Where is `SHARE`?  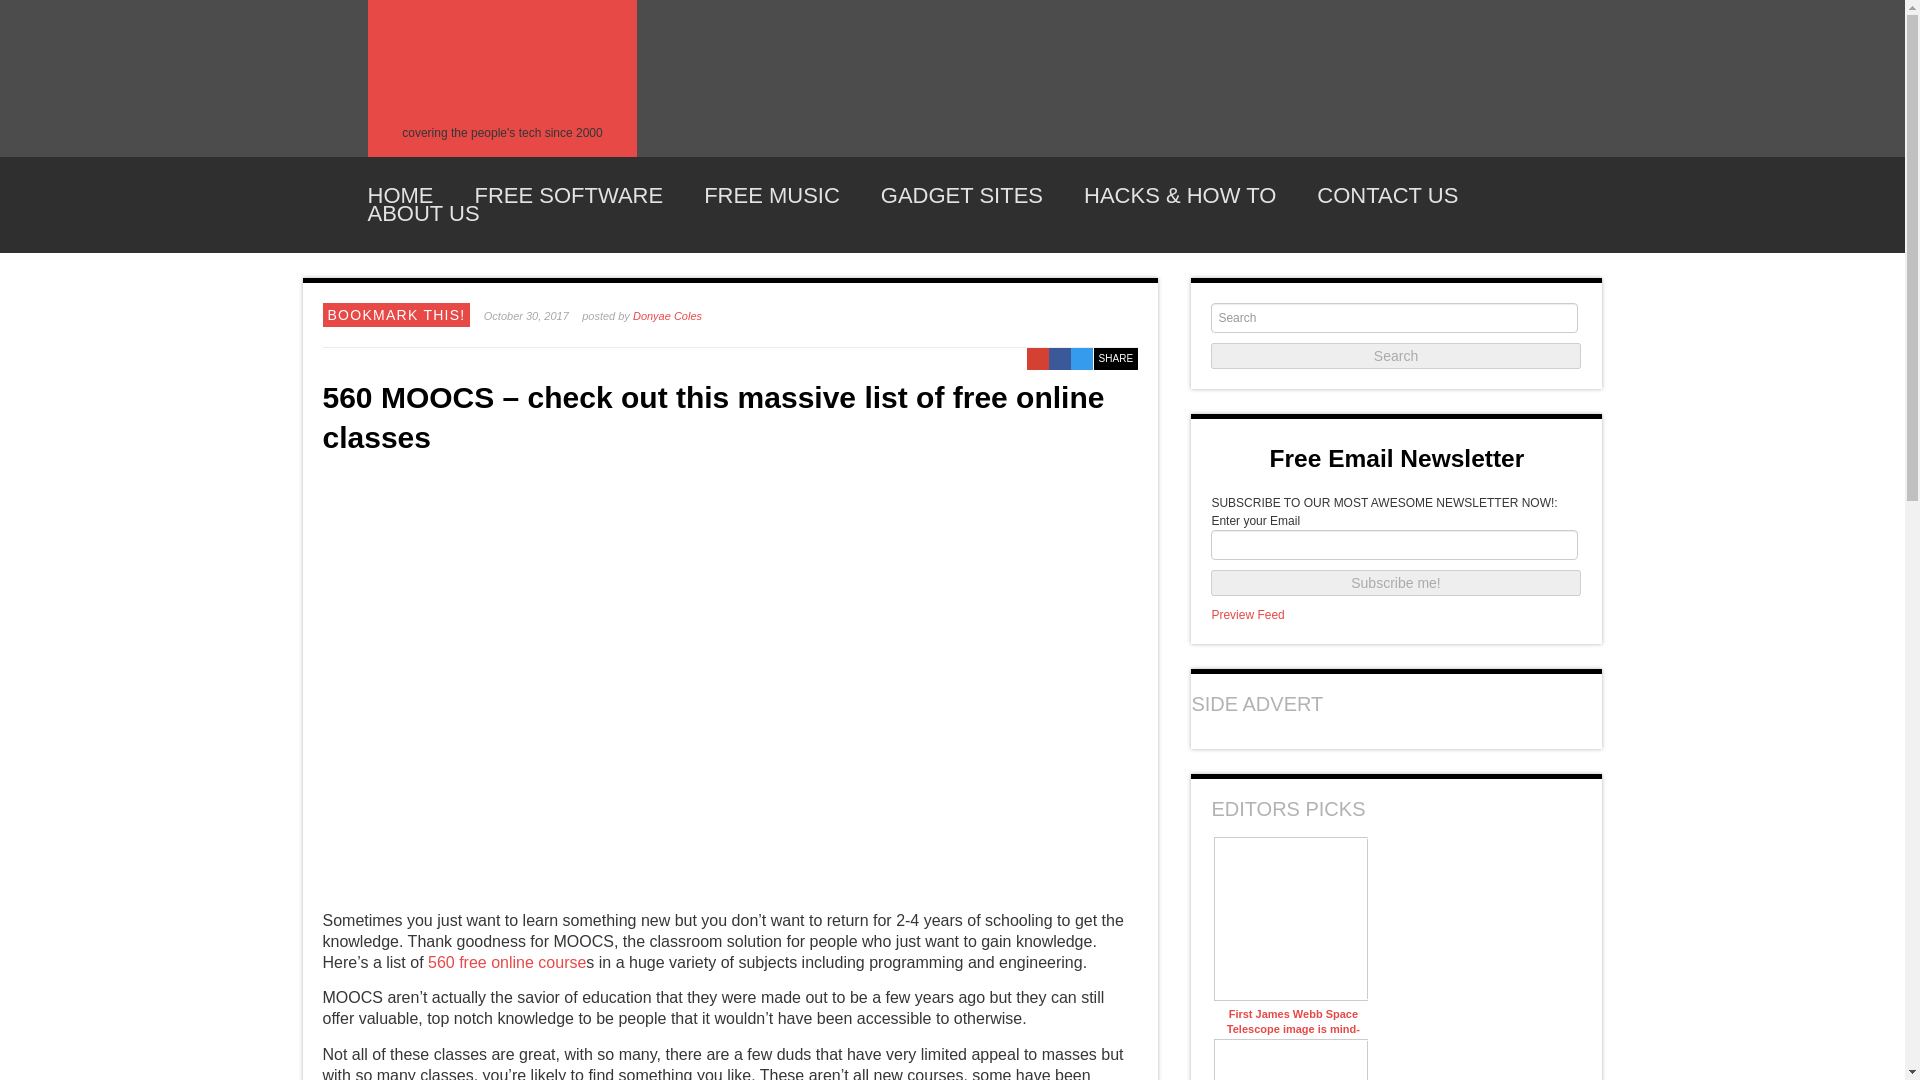 SHARE is located at coordinates (1116, 358).